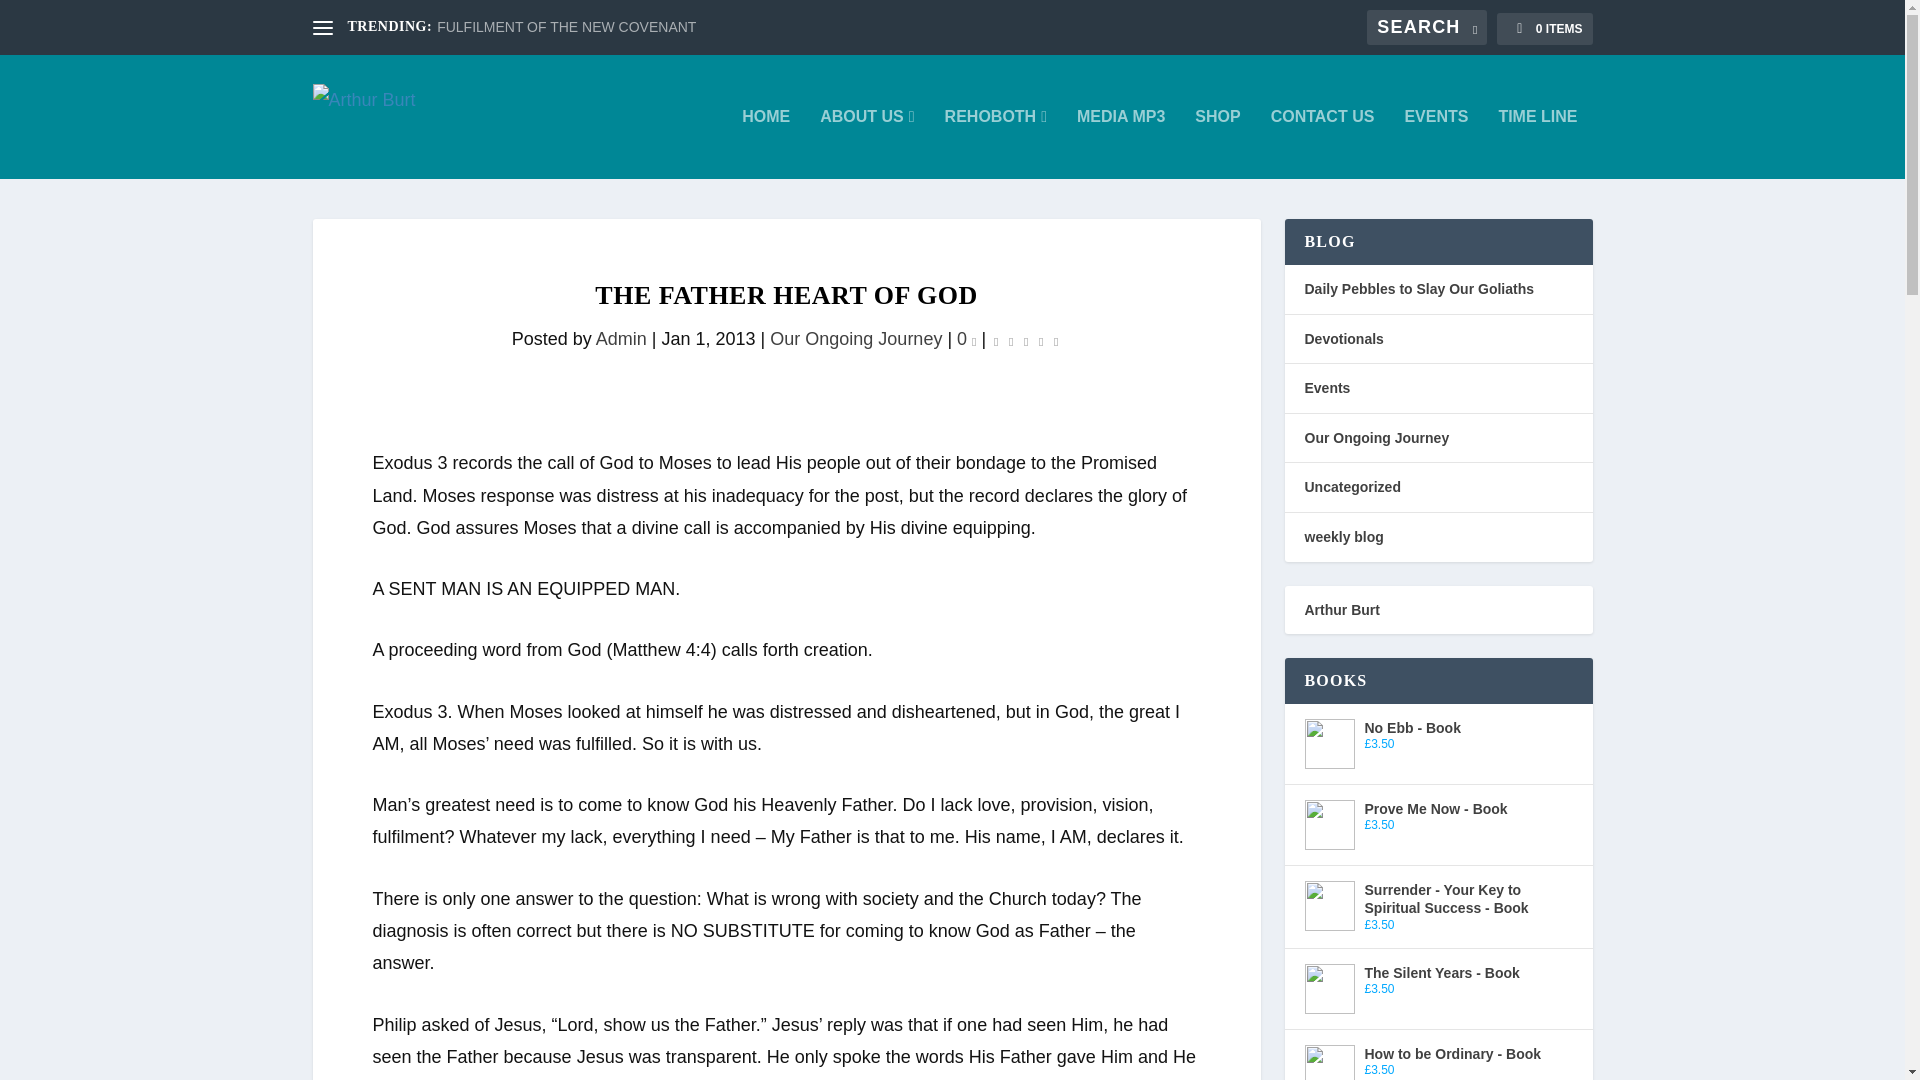  What do you see at coordinates (1544, 28) in the screenshot?
I see `0 ITEMS` at bounding box center [1544, 28].